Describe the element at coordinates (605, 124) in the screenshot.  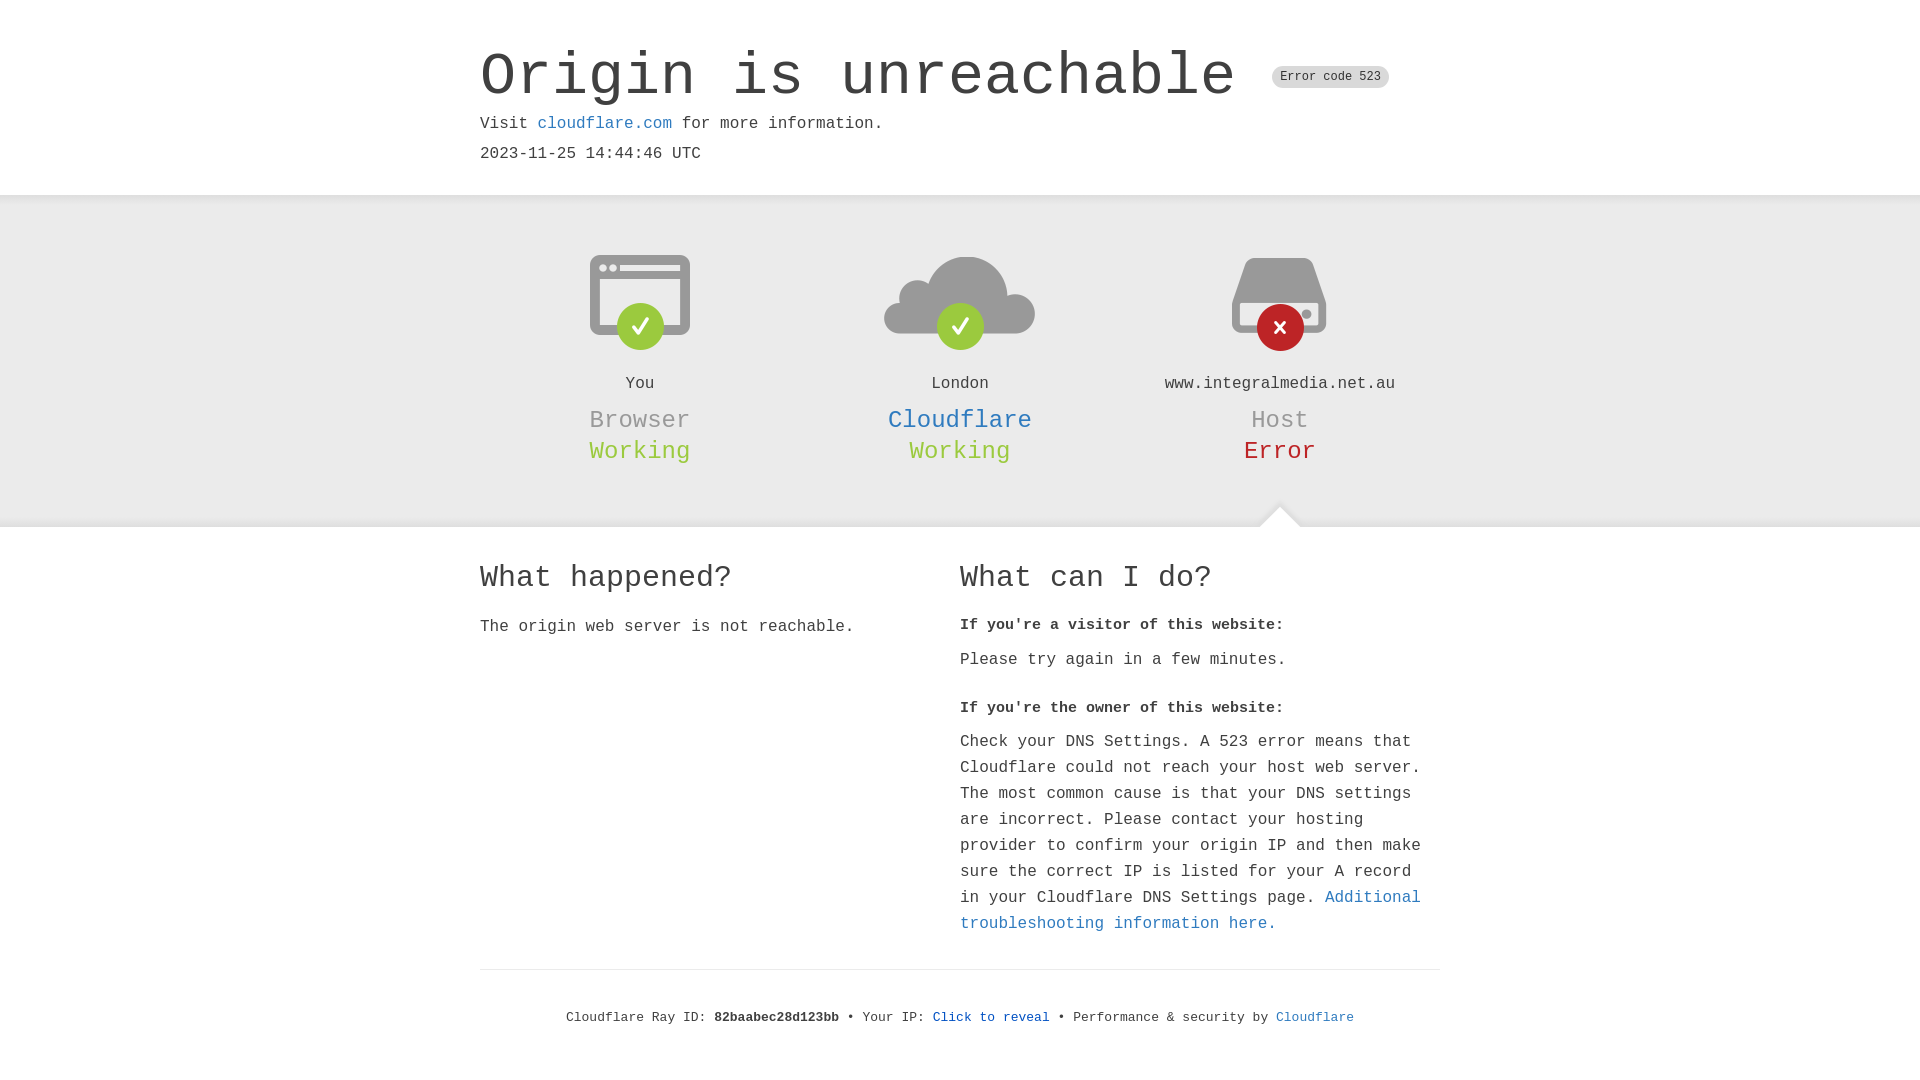
I see `cloudflare.com` at that location.